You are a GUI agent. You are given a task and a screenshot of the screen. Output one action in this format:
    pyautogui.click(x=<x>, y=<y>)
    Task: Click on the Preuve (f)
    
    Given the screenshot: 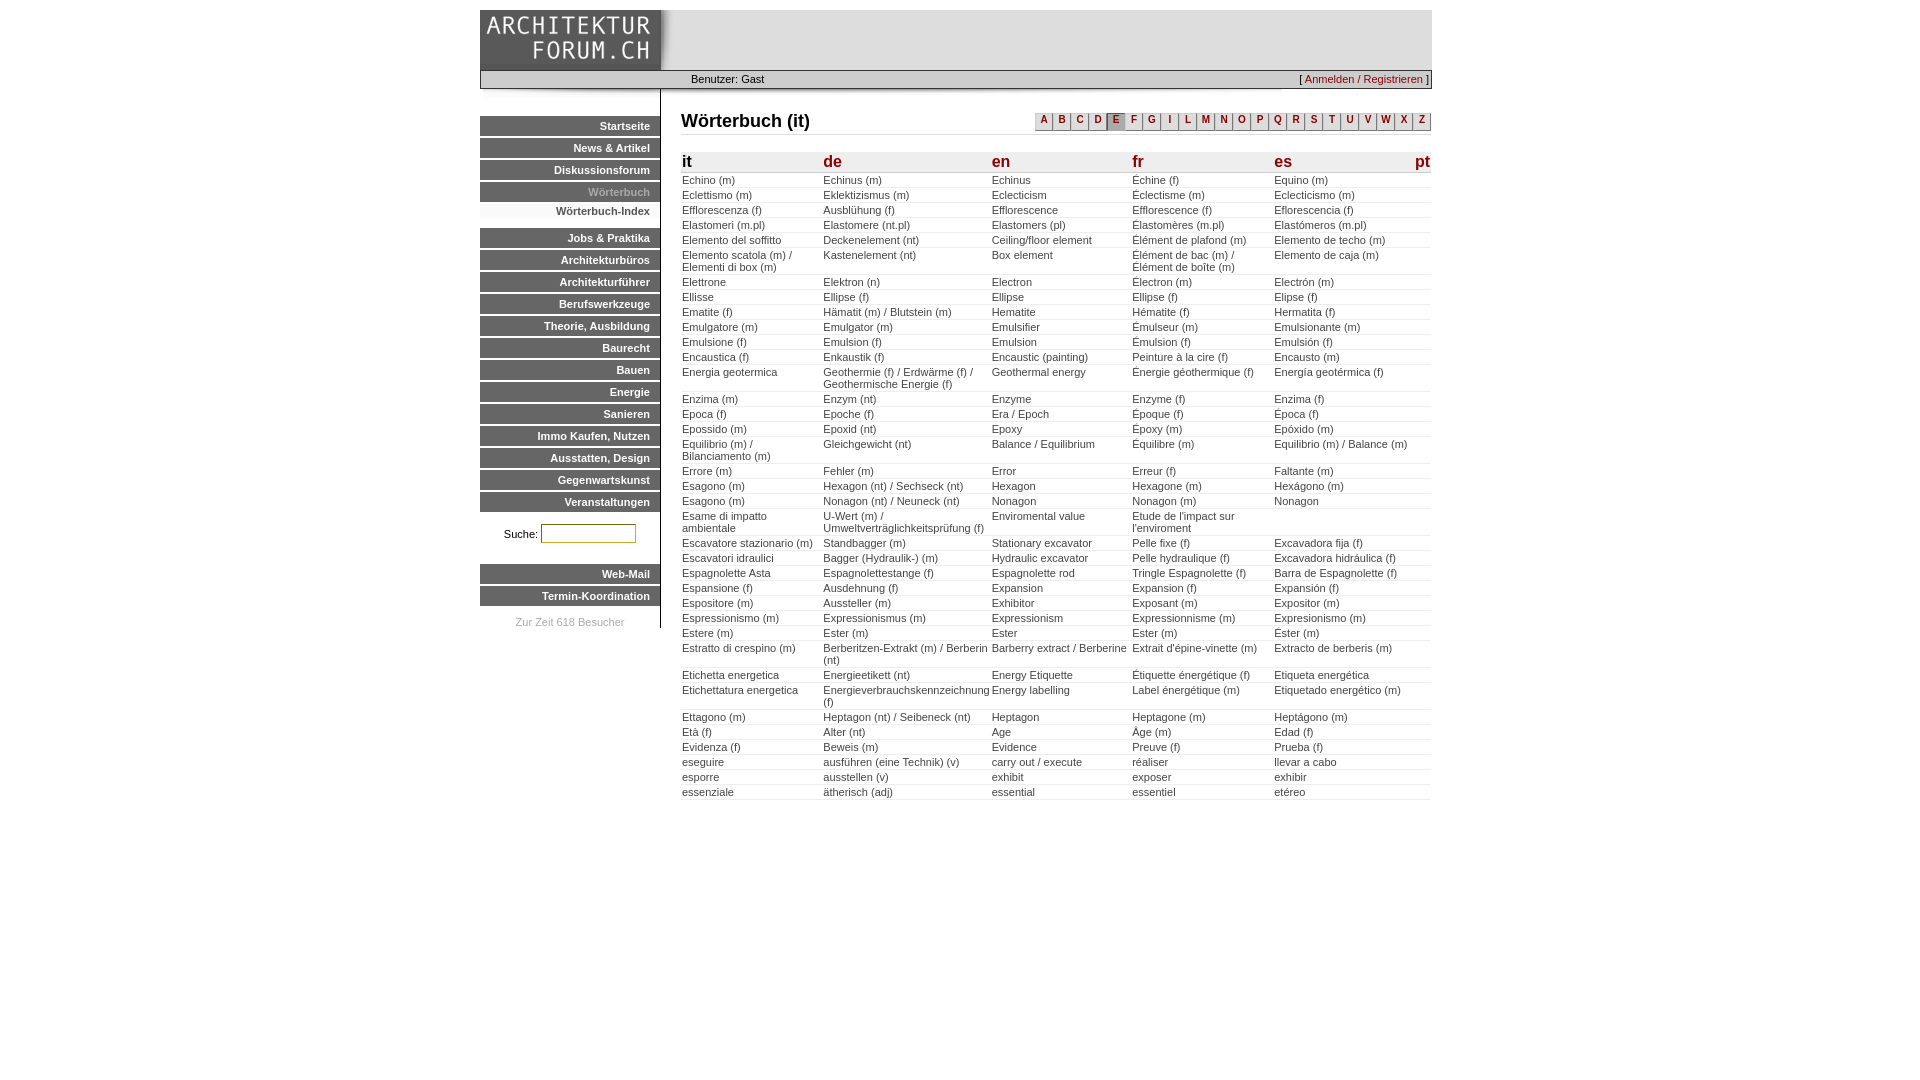 What is the action you would take?
    pyautogui.click(x=1156, y=747)
    